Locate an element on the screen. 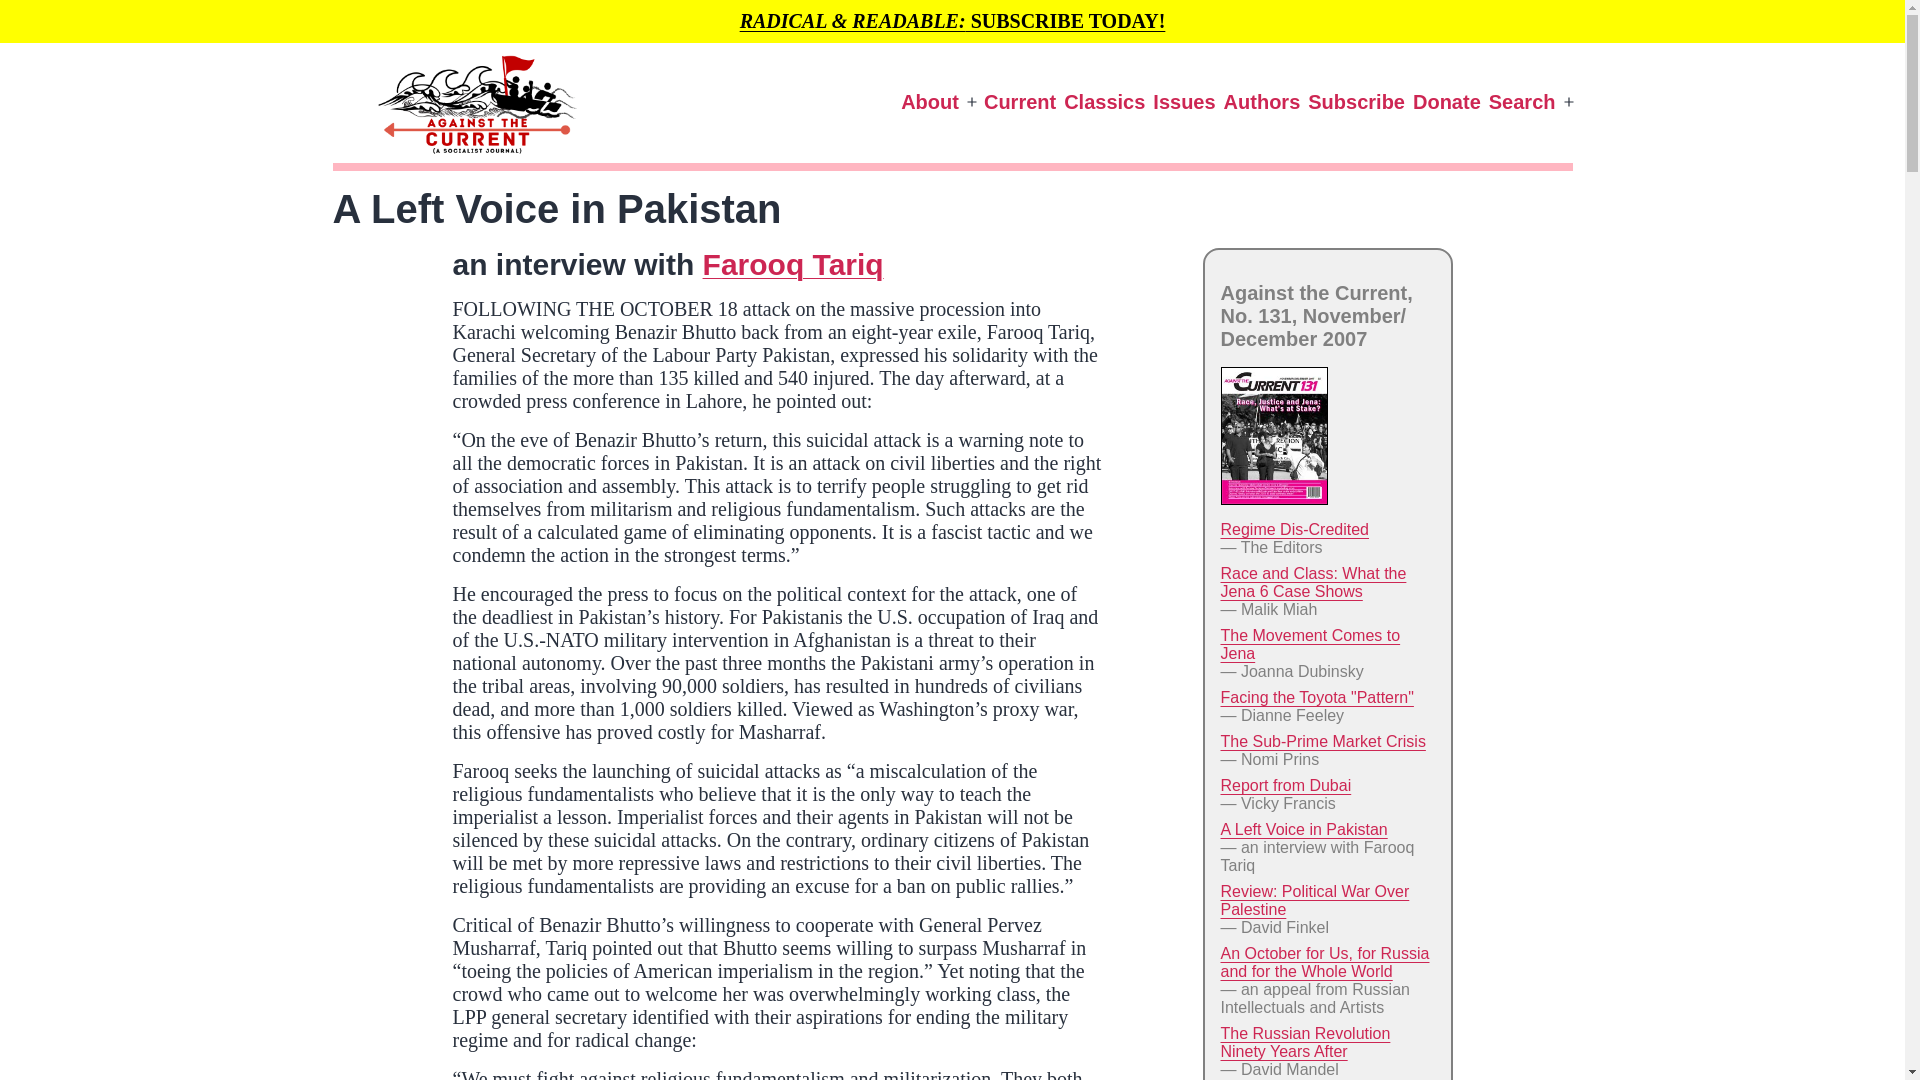 Image resolution: width=1920 pixels, height=1080 pixels. Donate is located at coordinates (1446, 102).